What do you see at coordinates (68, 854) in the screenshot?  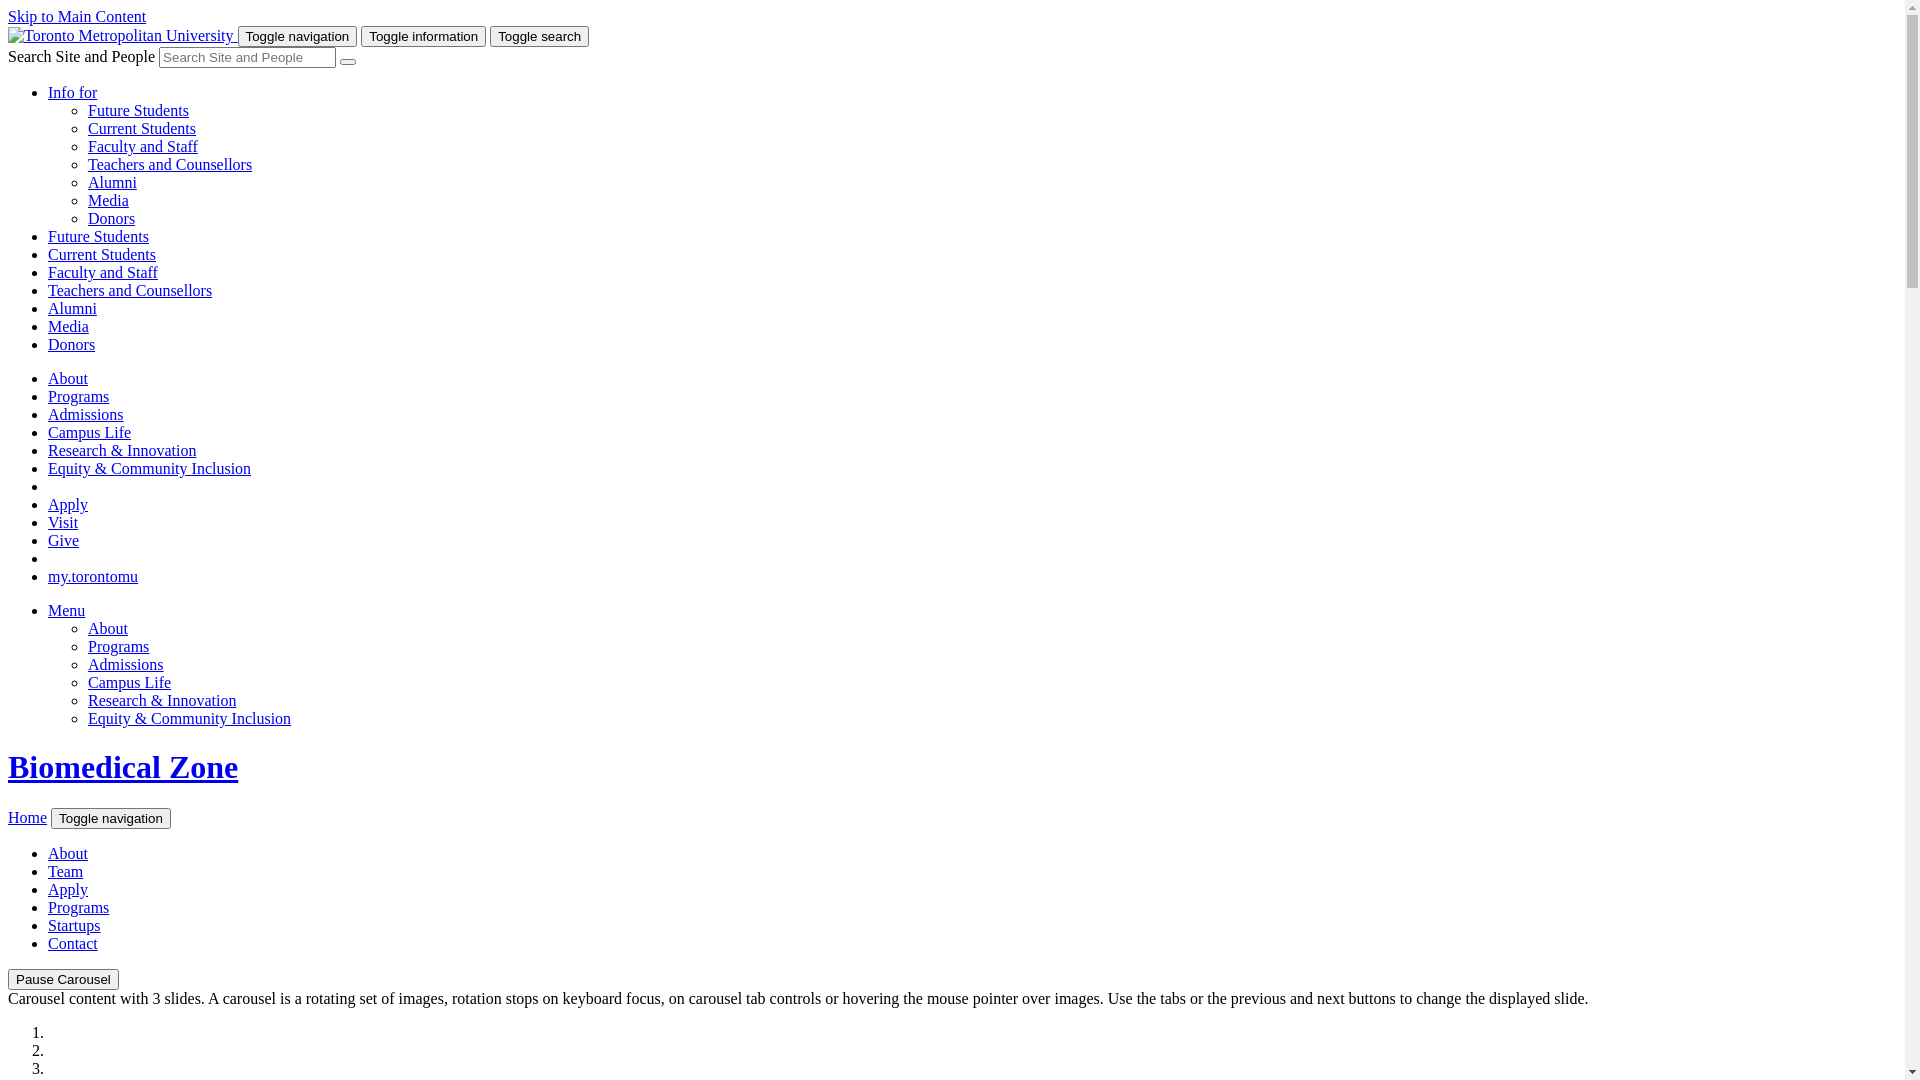 I see `About` at bounding box center [68, 854].